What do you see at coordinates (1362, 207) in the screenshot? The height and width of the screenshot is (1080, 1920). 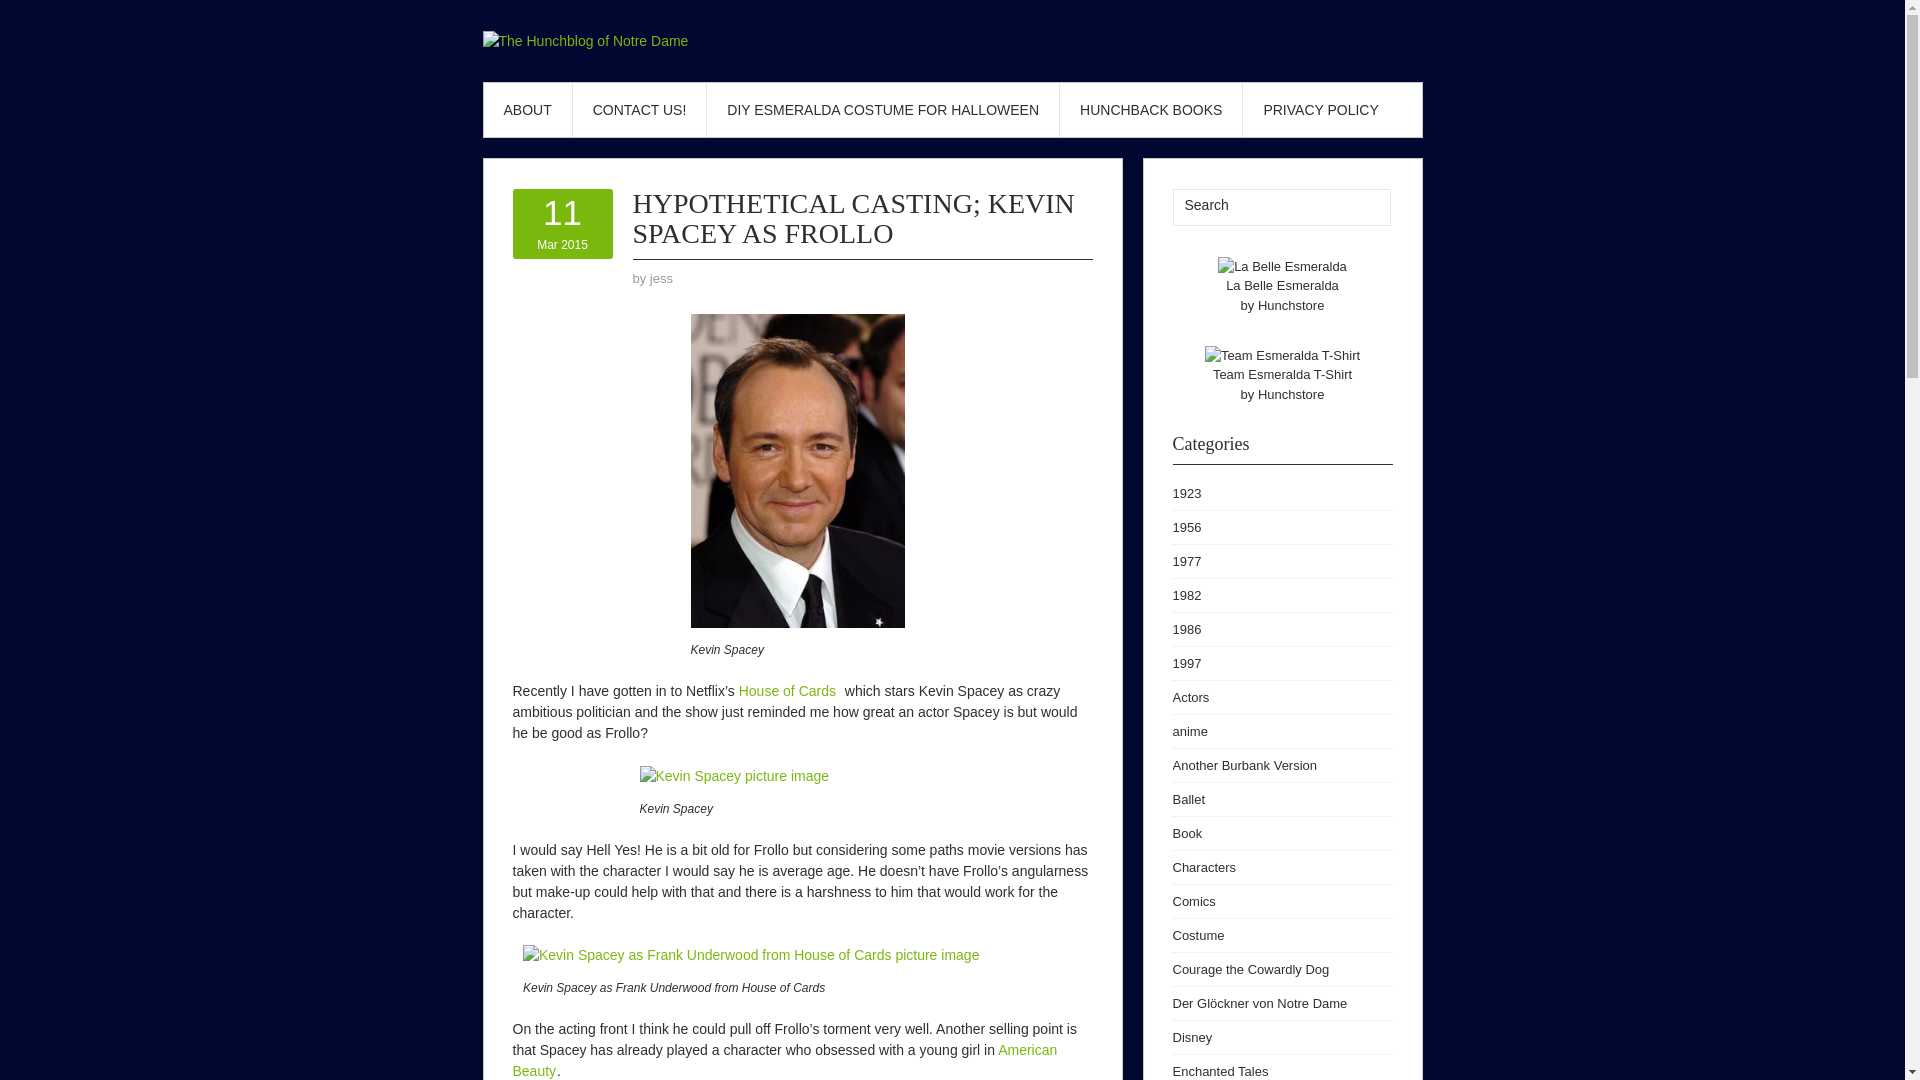 I see `Search` at bounding box center [1362, 207].